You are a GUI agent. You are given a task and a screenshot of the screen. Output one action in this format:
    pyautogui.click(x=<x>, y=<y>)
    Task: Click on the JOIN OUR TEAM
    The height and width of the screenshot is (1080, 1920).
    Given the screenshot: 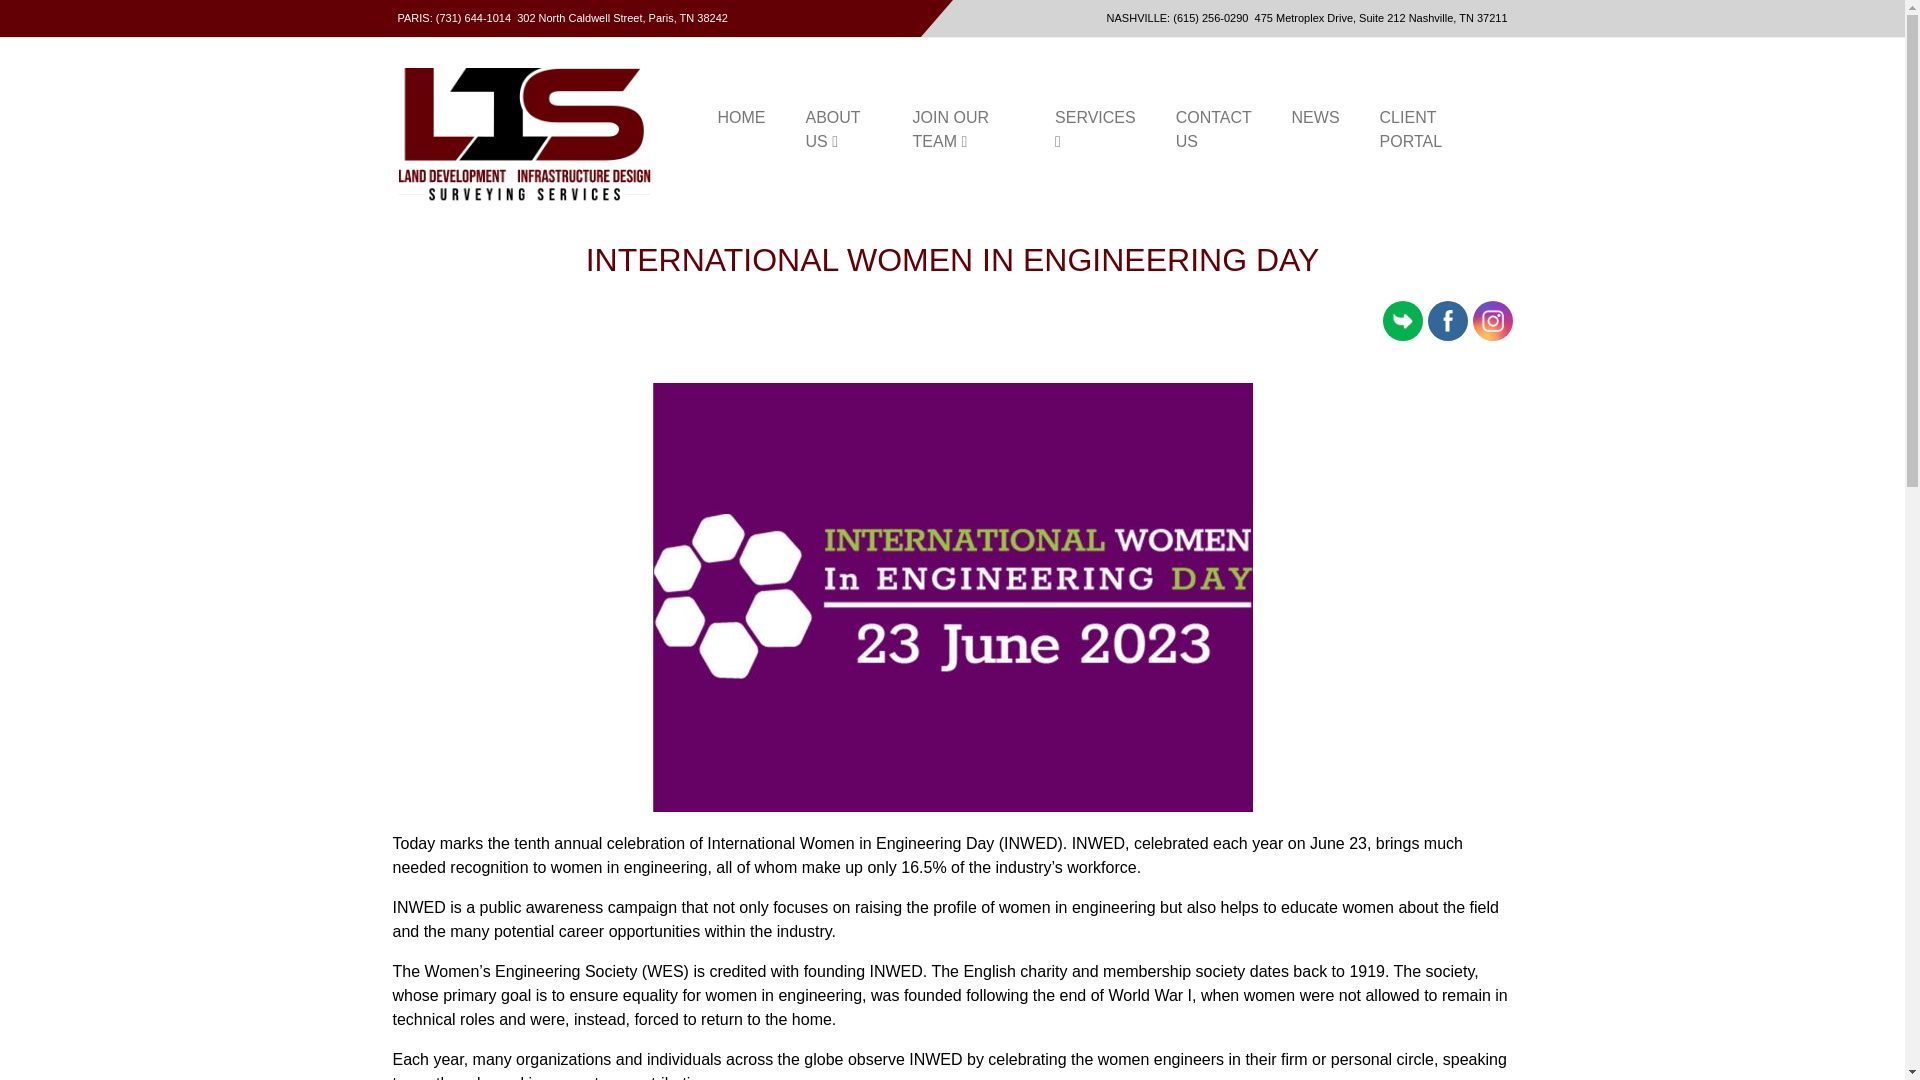 What is the action you would take?
    pyautogui.click(x=963, y=130)
    